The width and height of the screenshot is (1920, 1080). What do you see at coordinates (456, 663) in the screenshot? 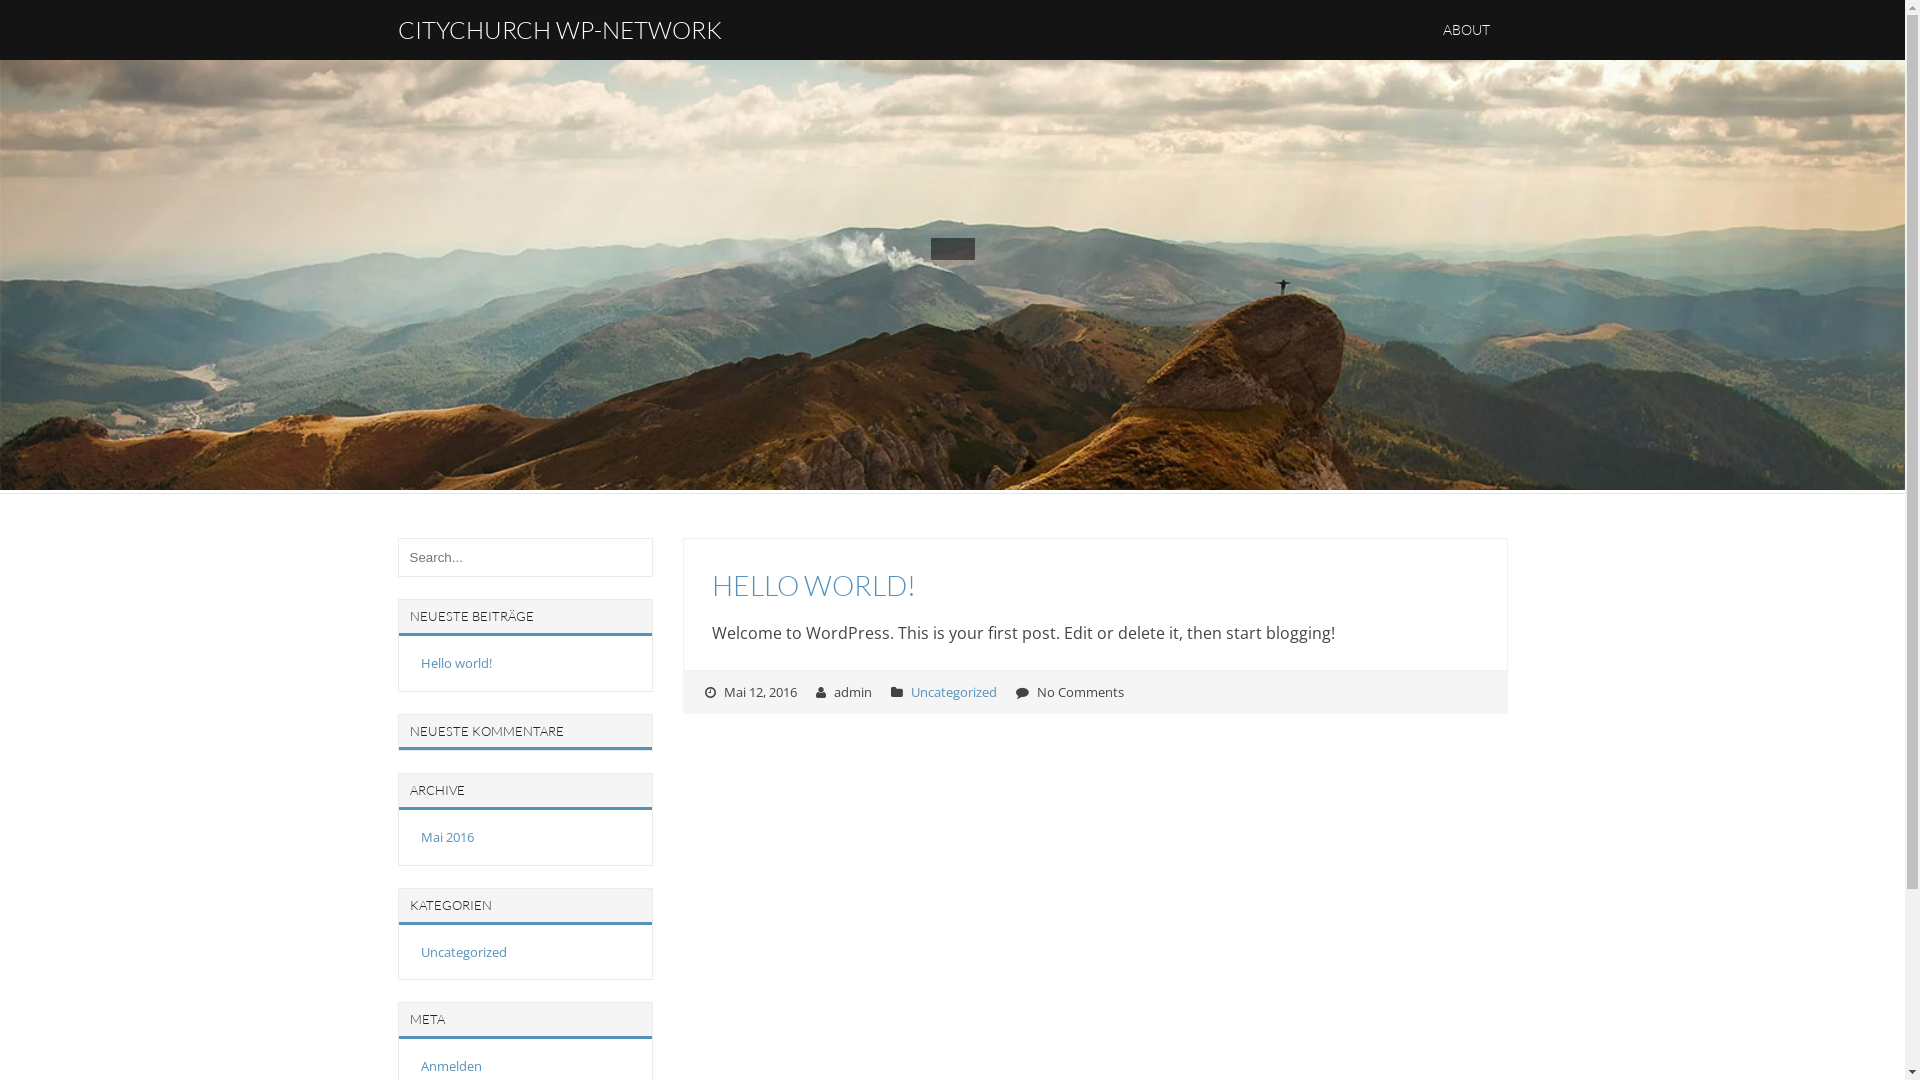
I see `Hello world!` at bounding box center [456, 663].